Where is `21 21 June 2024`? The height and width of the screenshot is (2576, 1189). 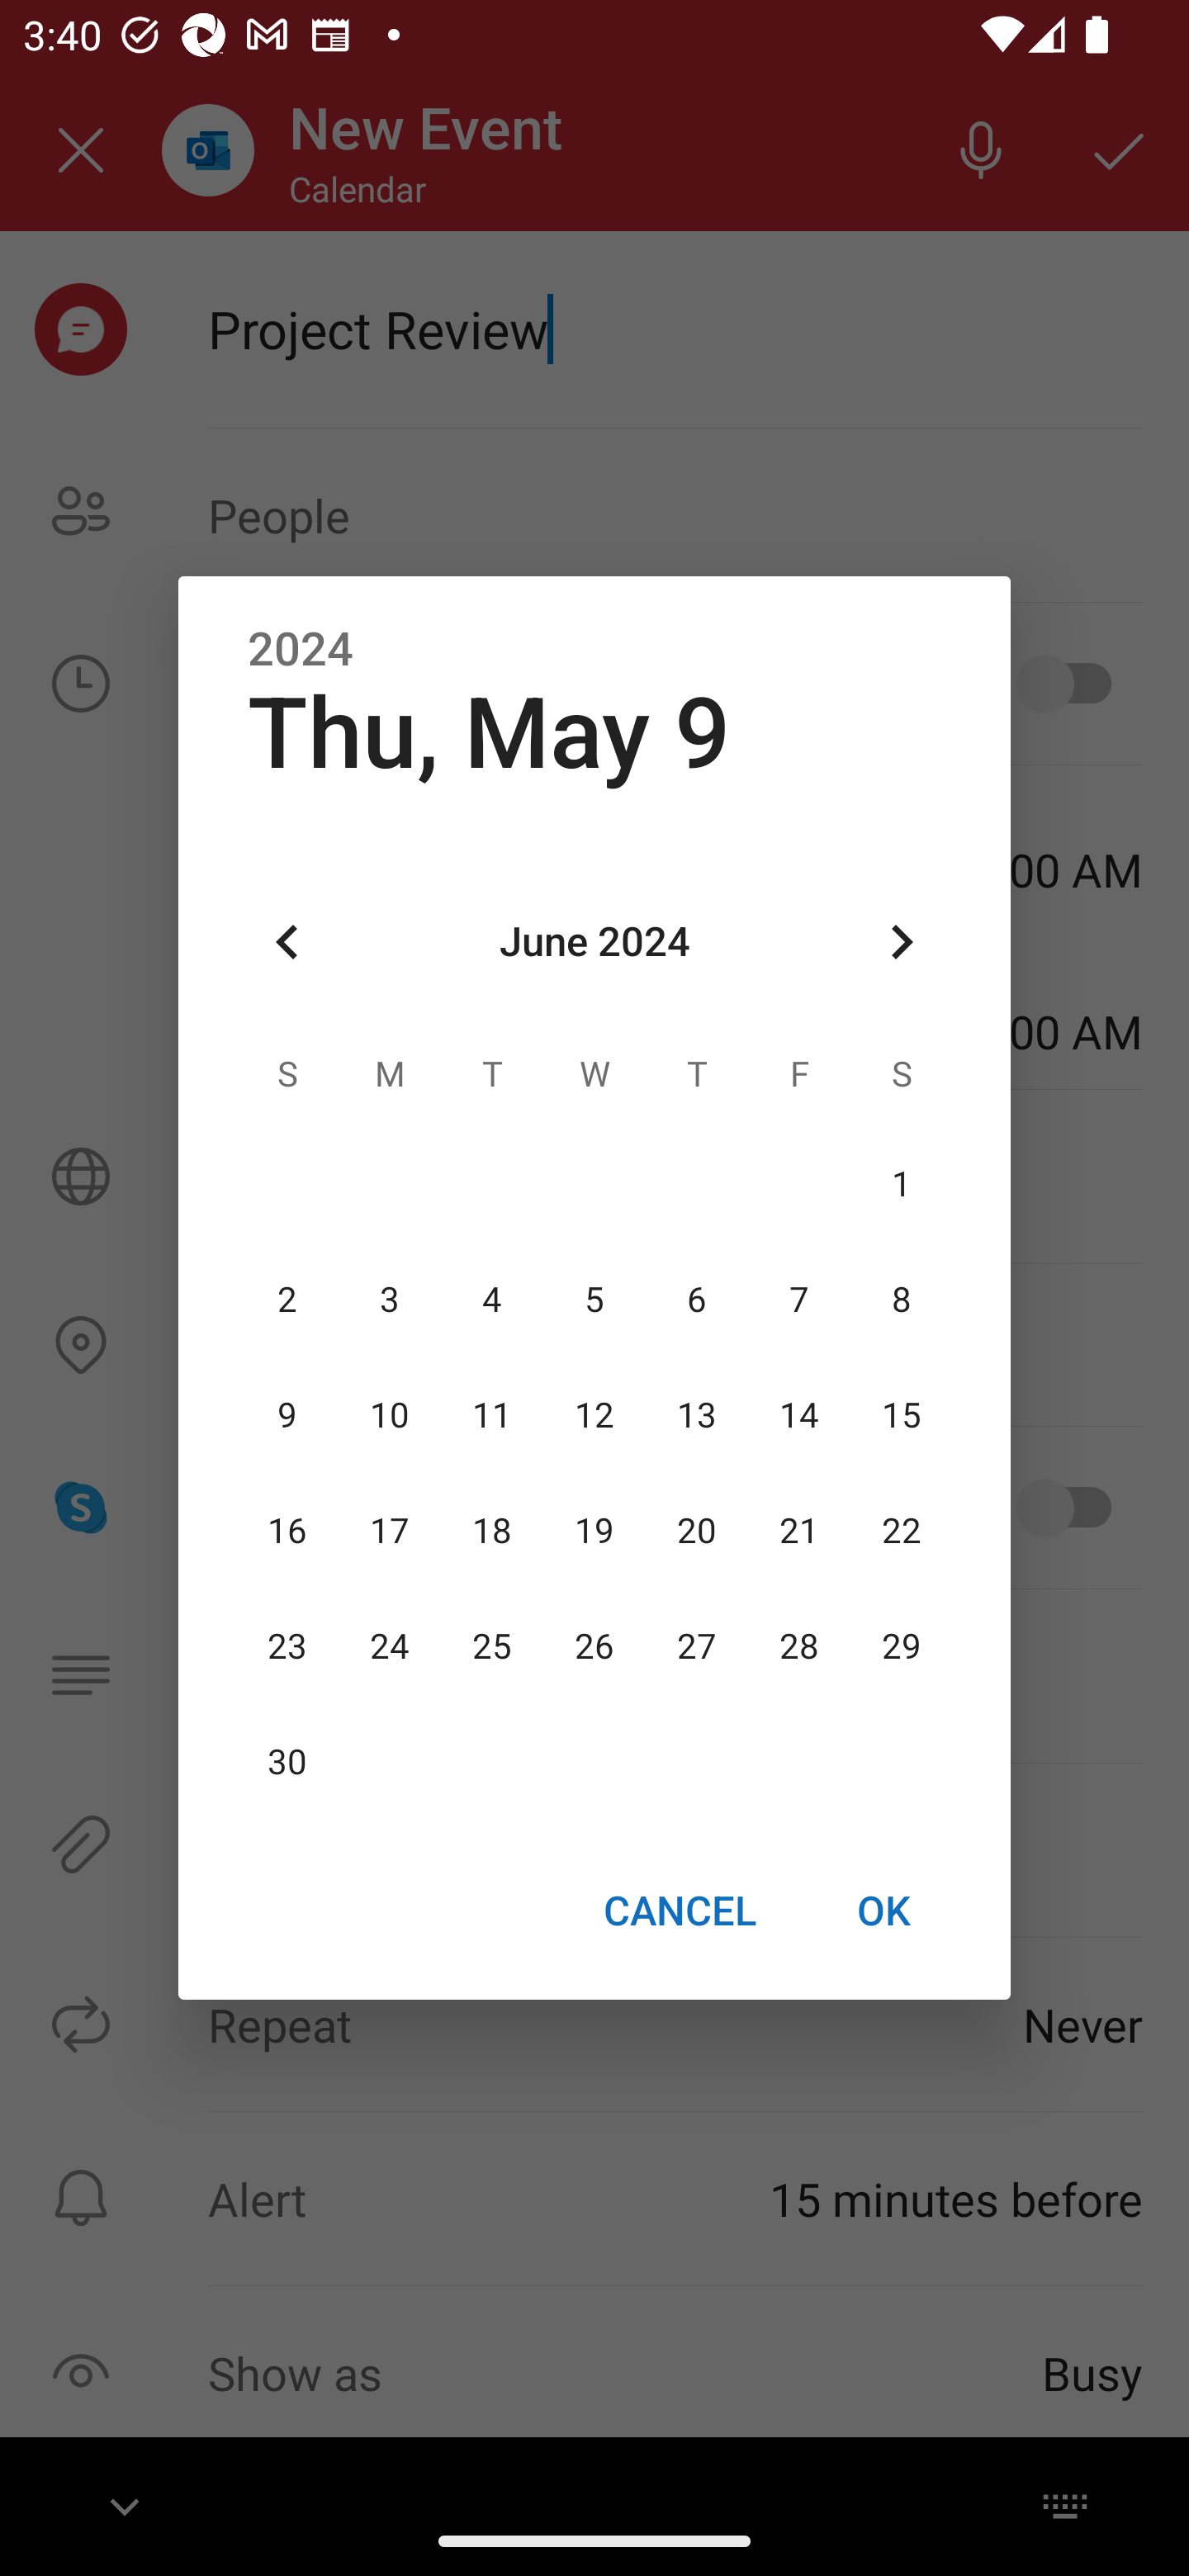 21 21 June 2024 is located at coordinates (798, 1531).